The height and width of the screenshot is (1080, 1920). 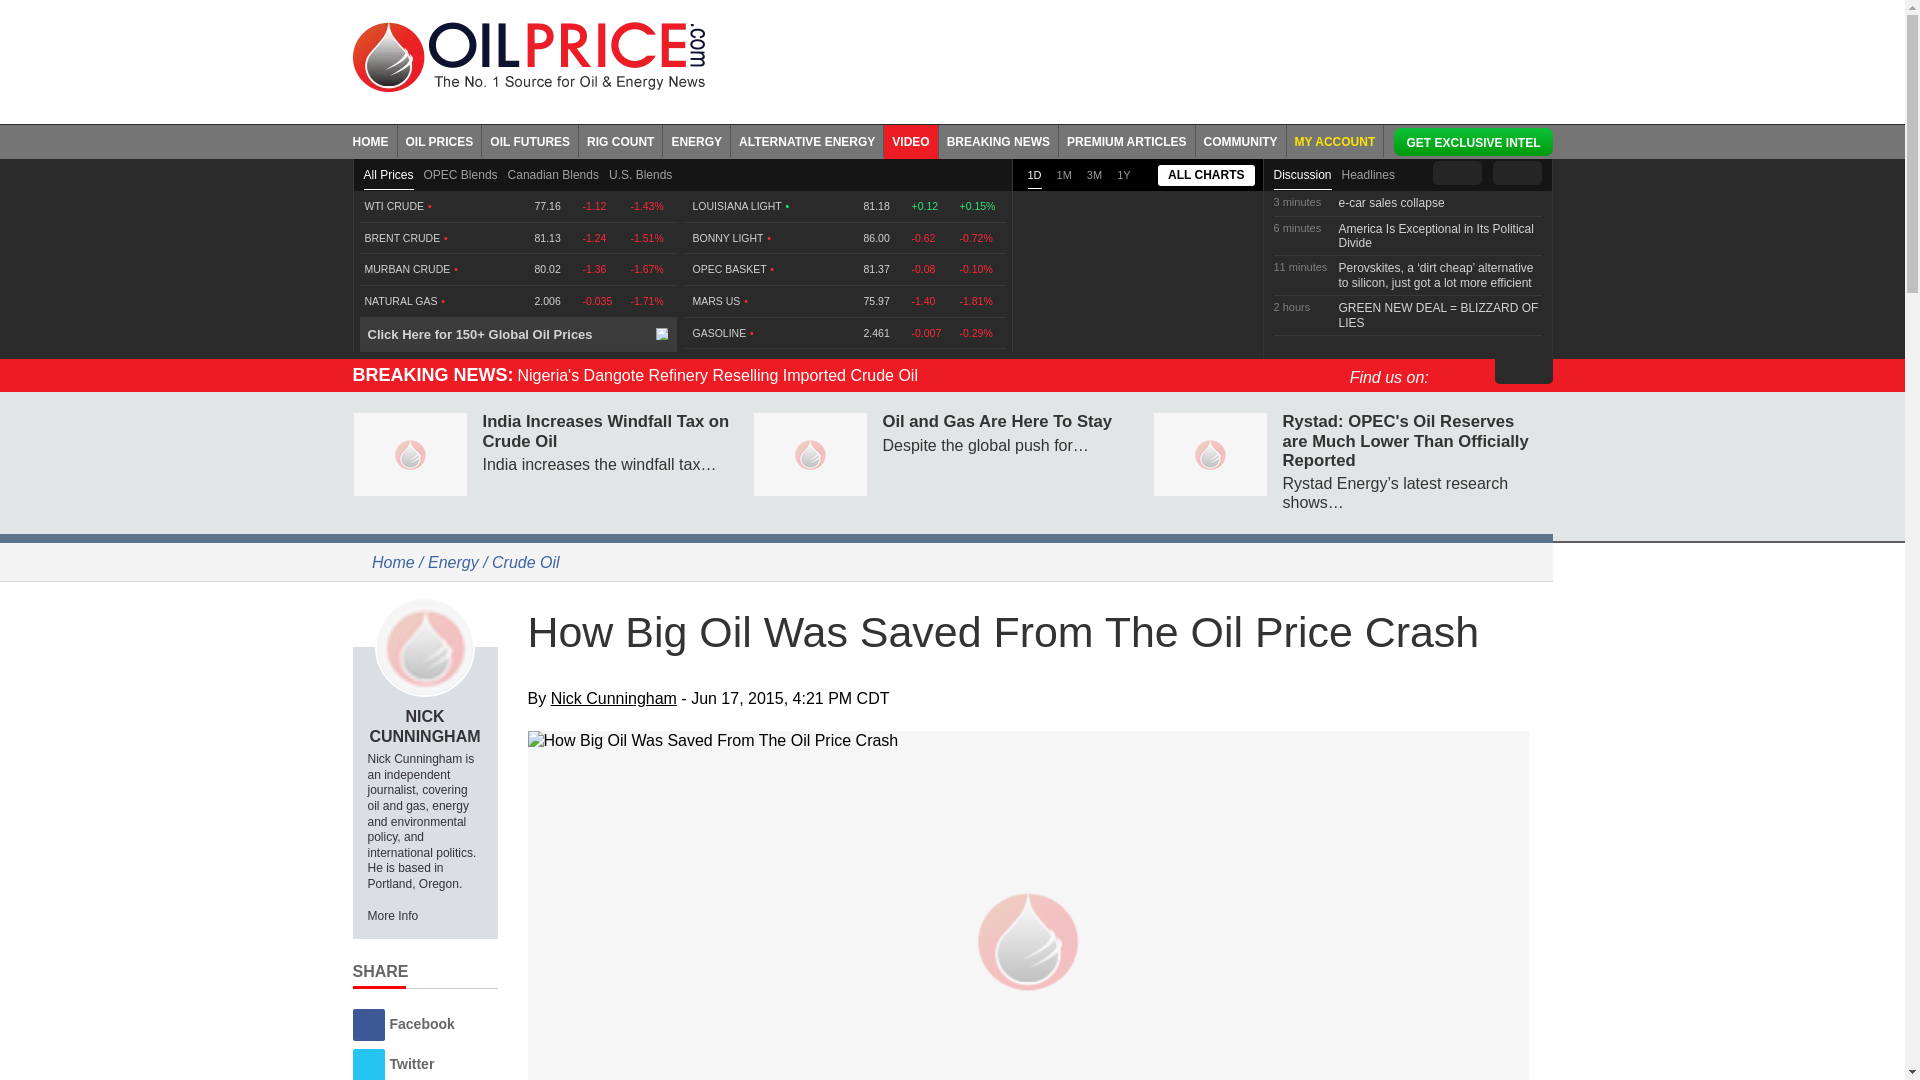 I want to click on MY ACCOUNT, so click(x=1335, y=140).